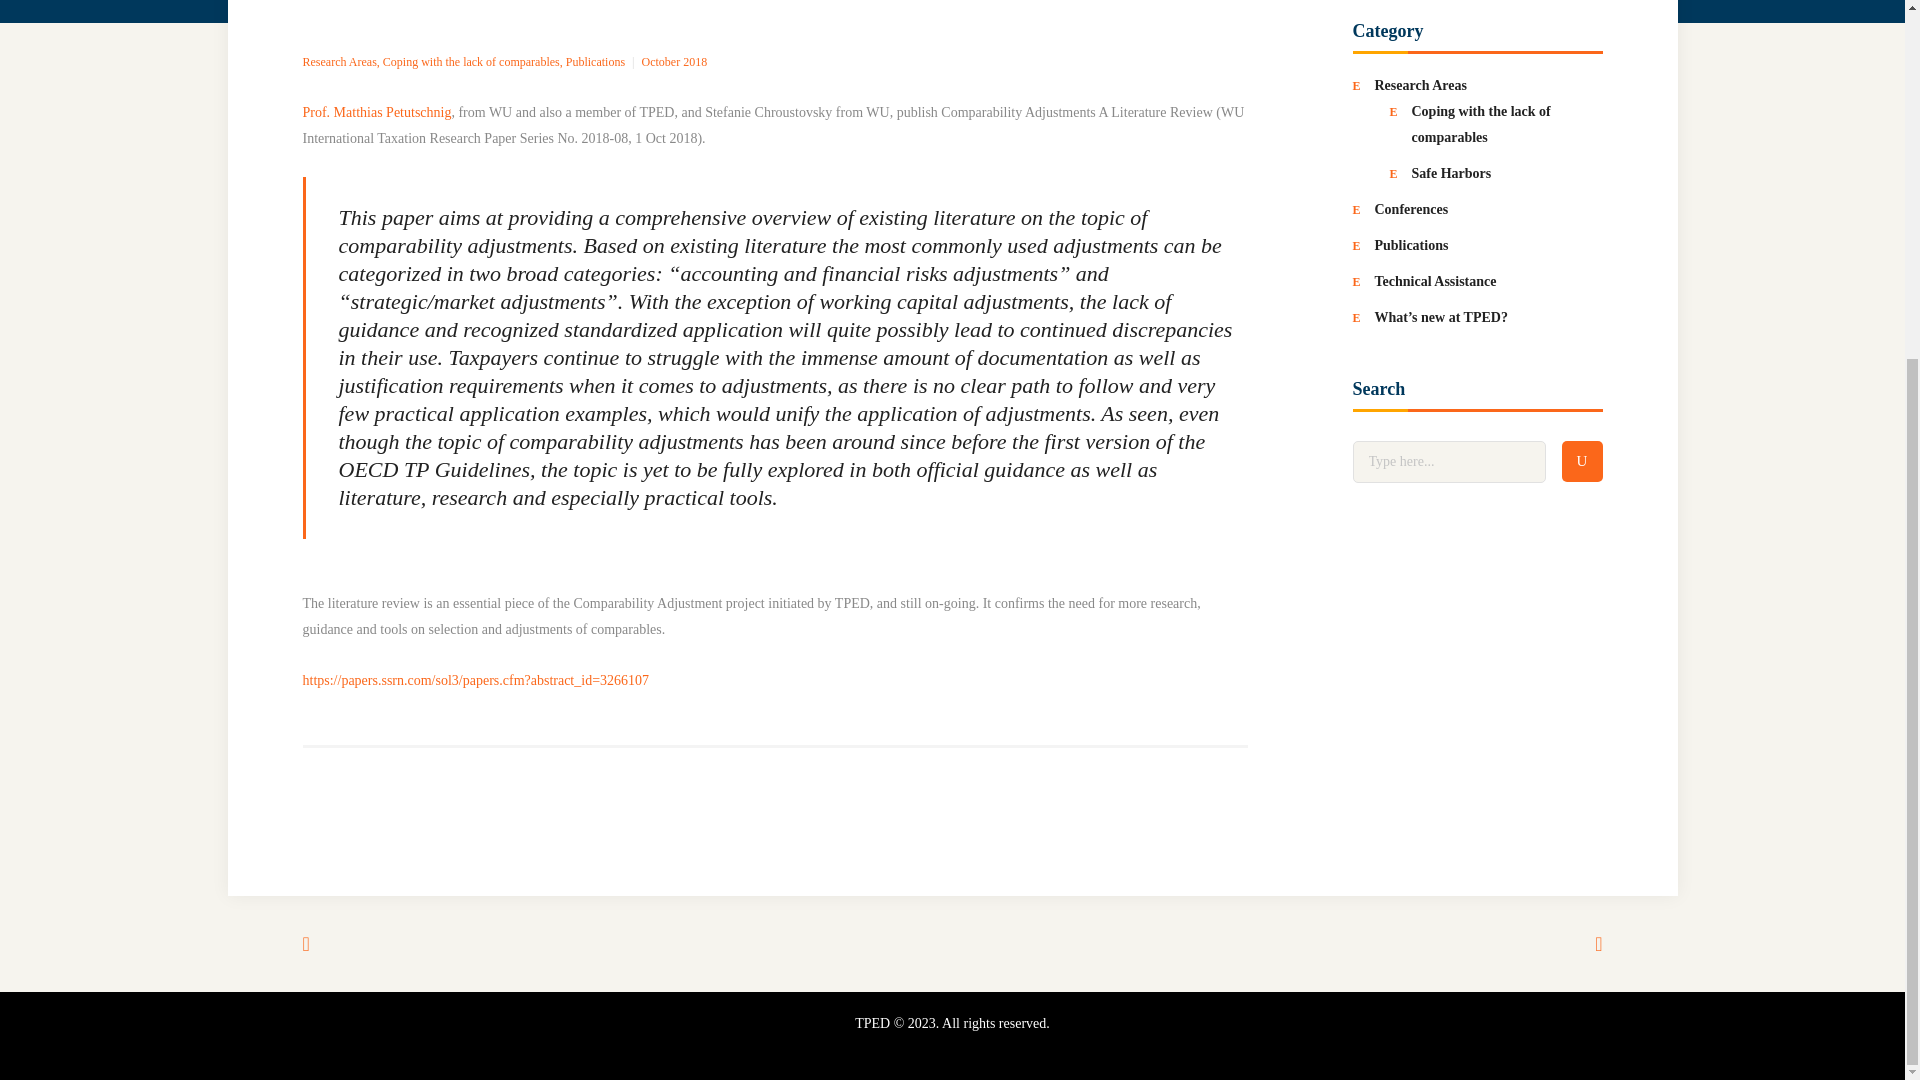 The image size is (1920, 1080). What do you see at coordinates (1582, 460) in the screenshot?
I see `U` at bounding box center [1582, 460].